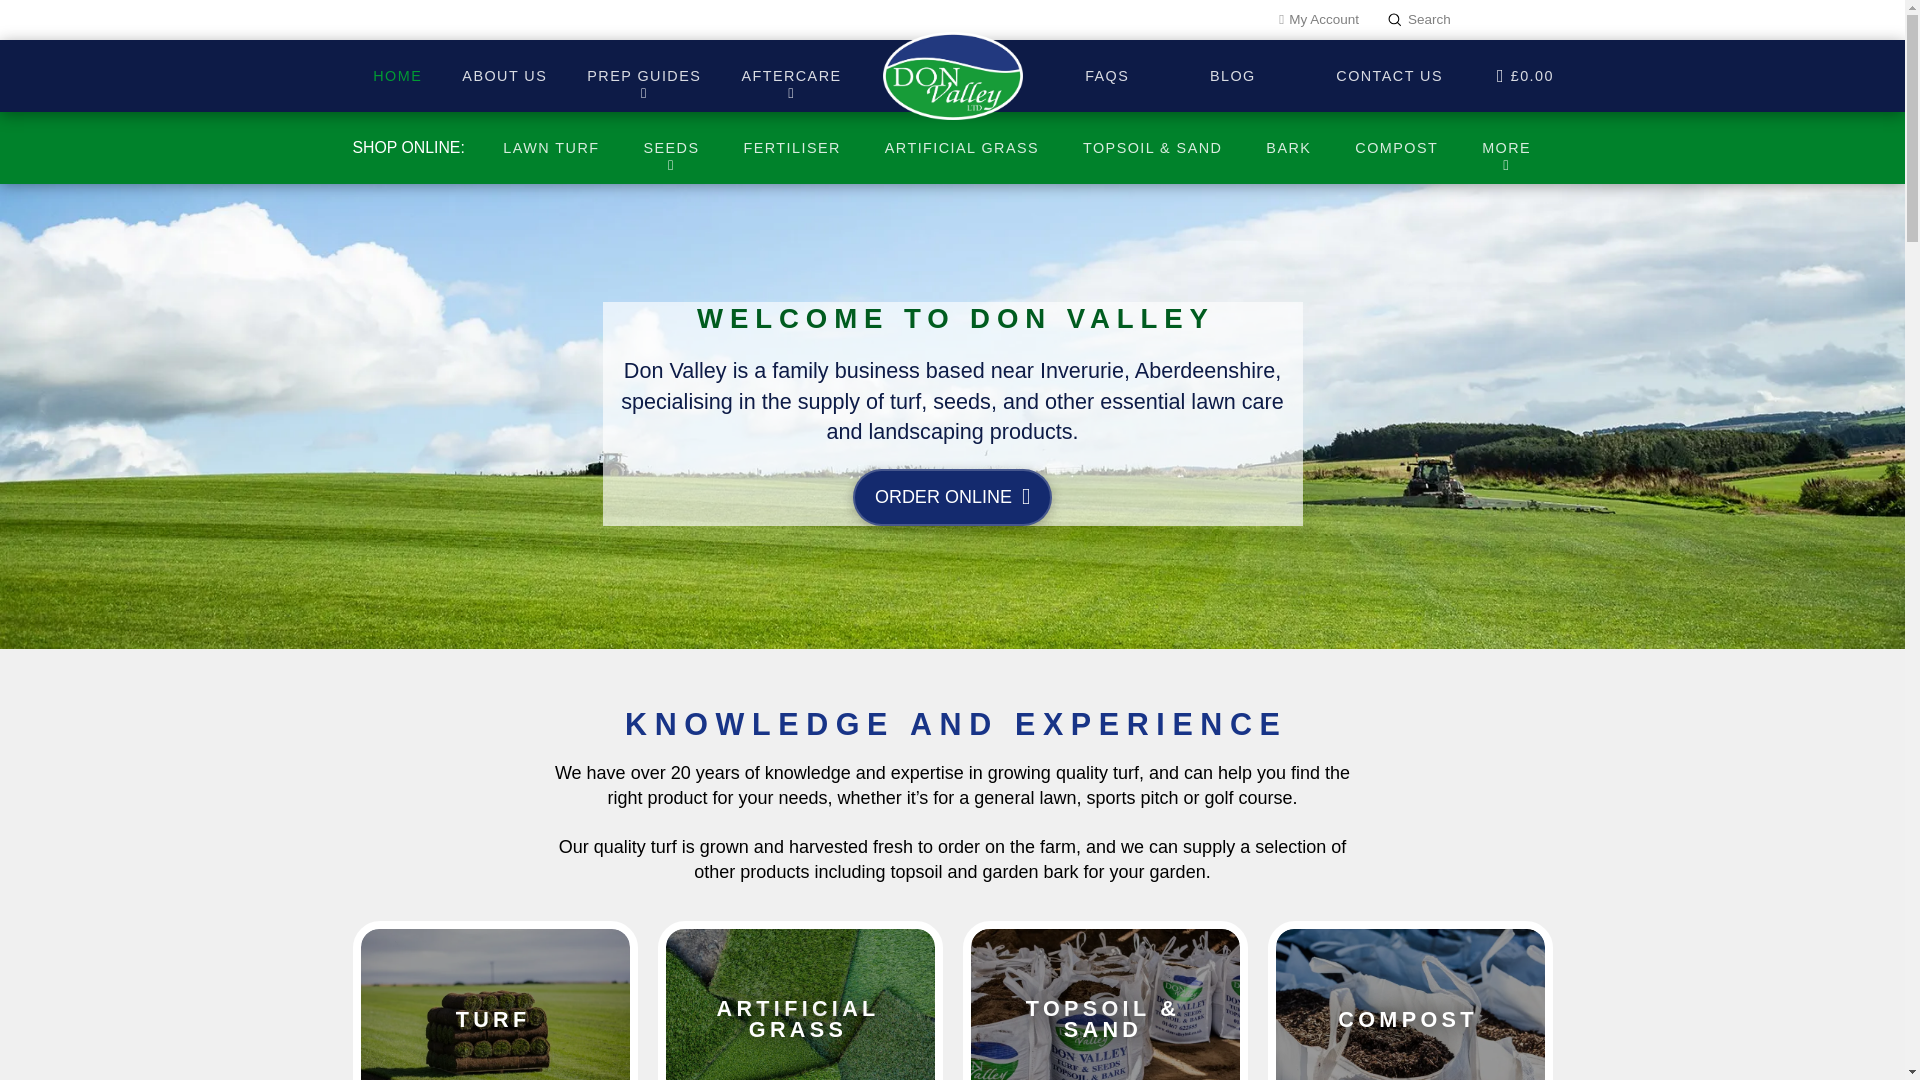 This screenshot has height=1080, width=1920. I want to click on BLOG, so click(1232, 82).